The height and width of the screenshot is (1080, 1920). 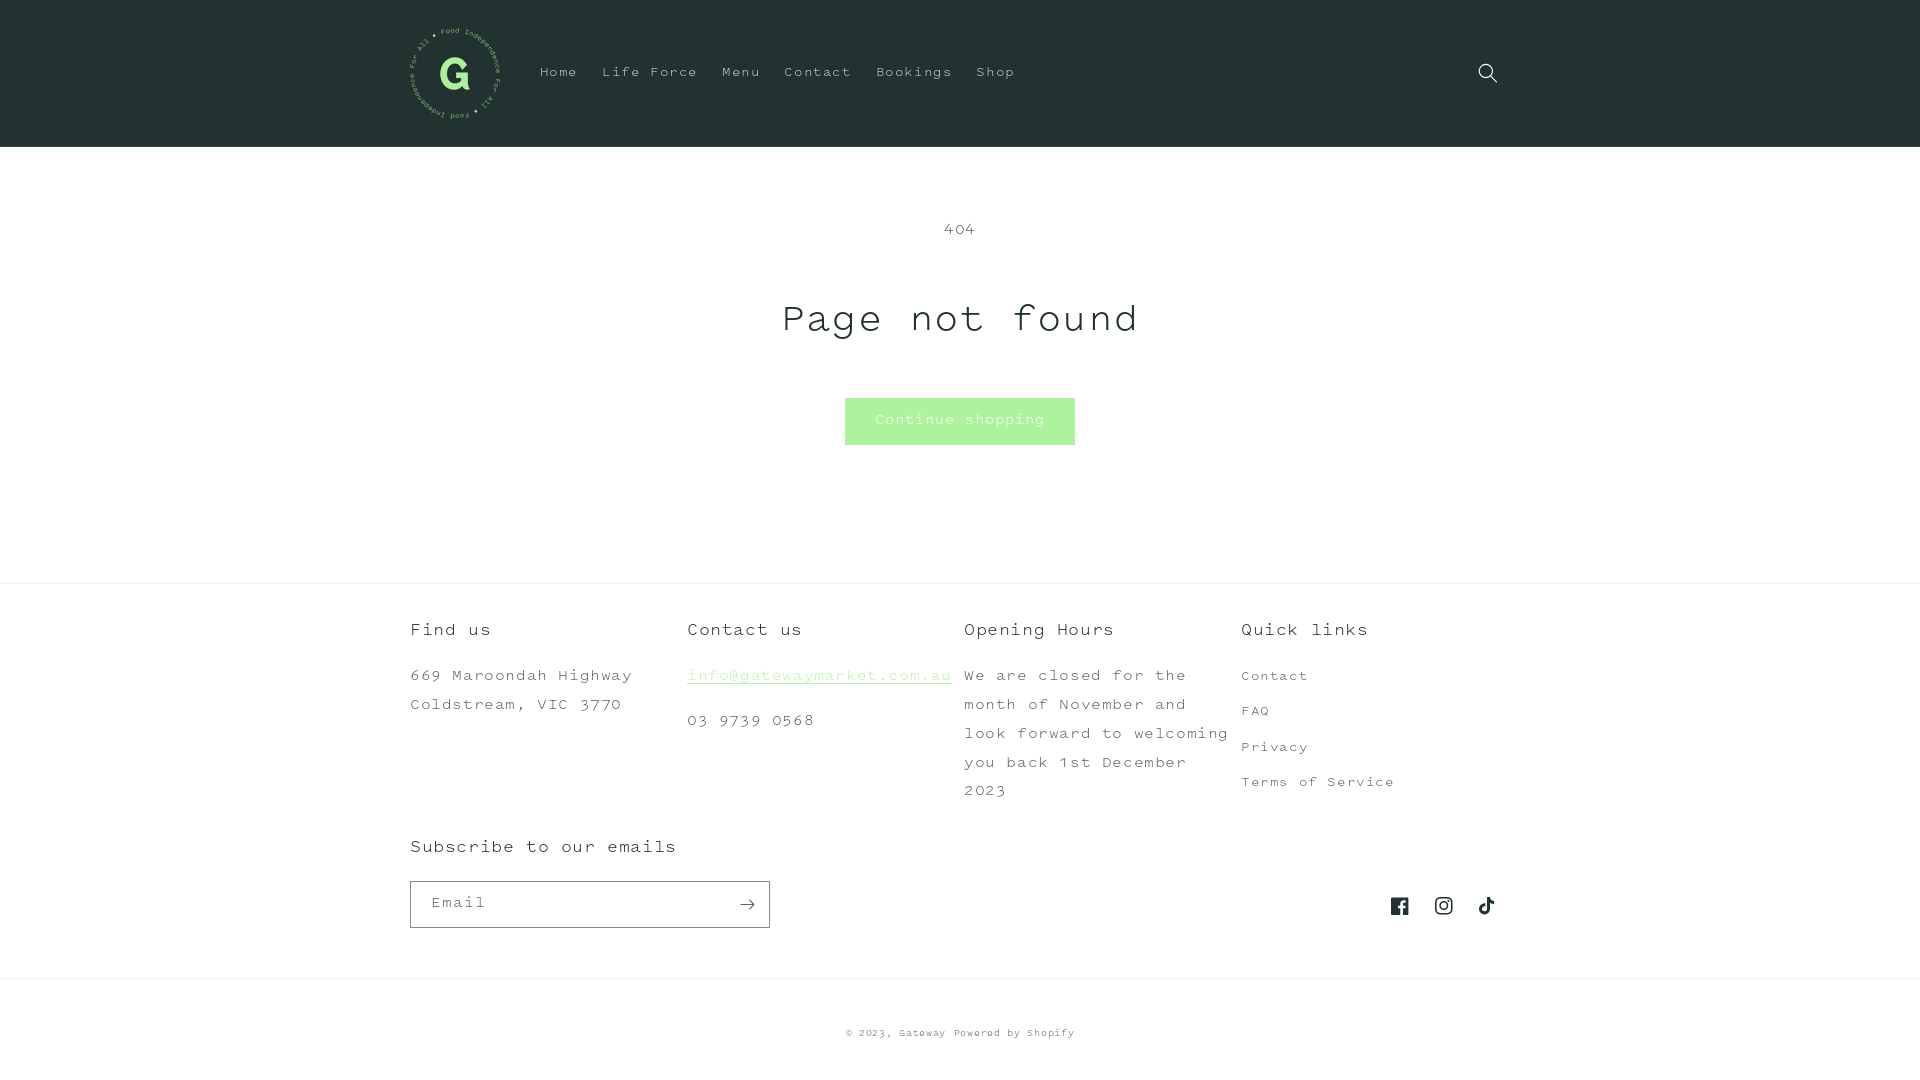 What do you see at coordinates (818, 73) in the screenshot?
I see `Contact` at bounding box center [818, 73].